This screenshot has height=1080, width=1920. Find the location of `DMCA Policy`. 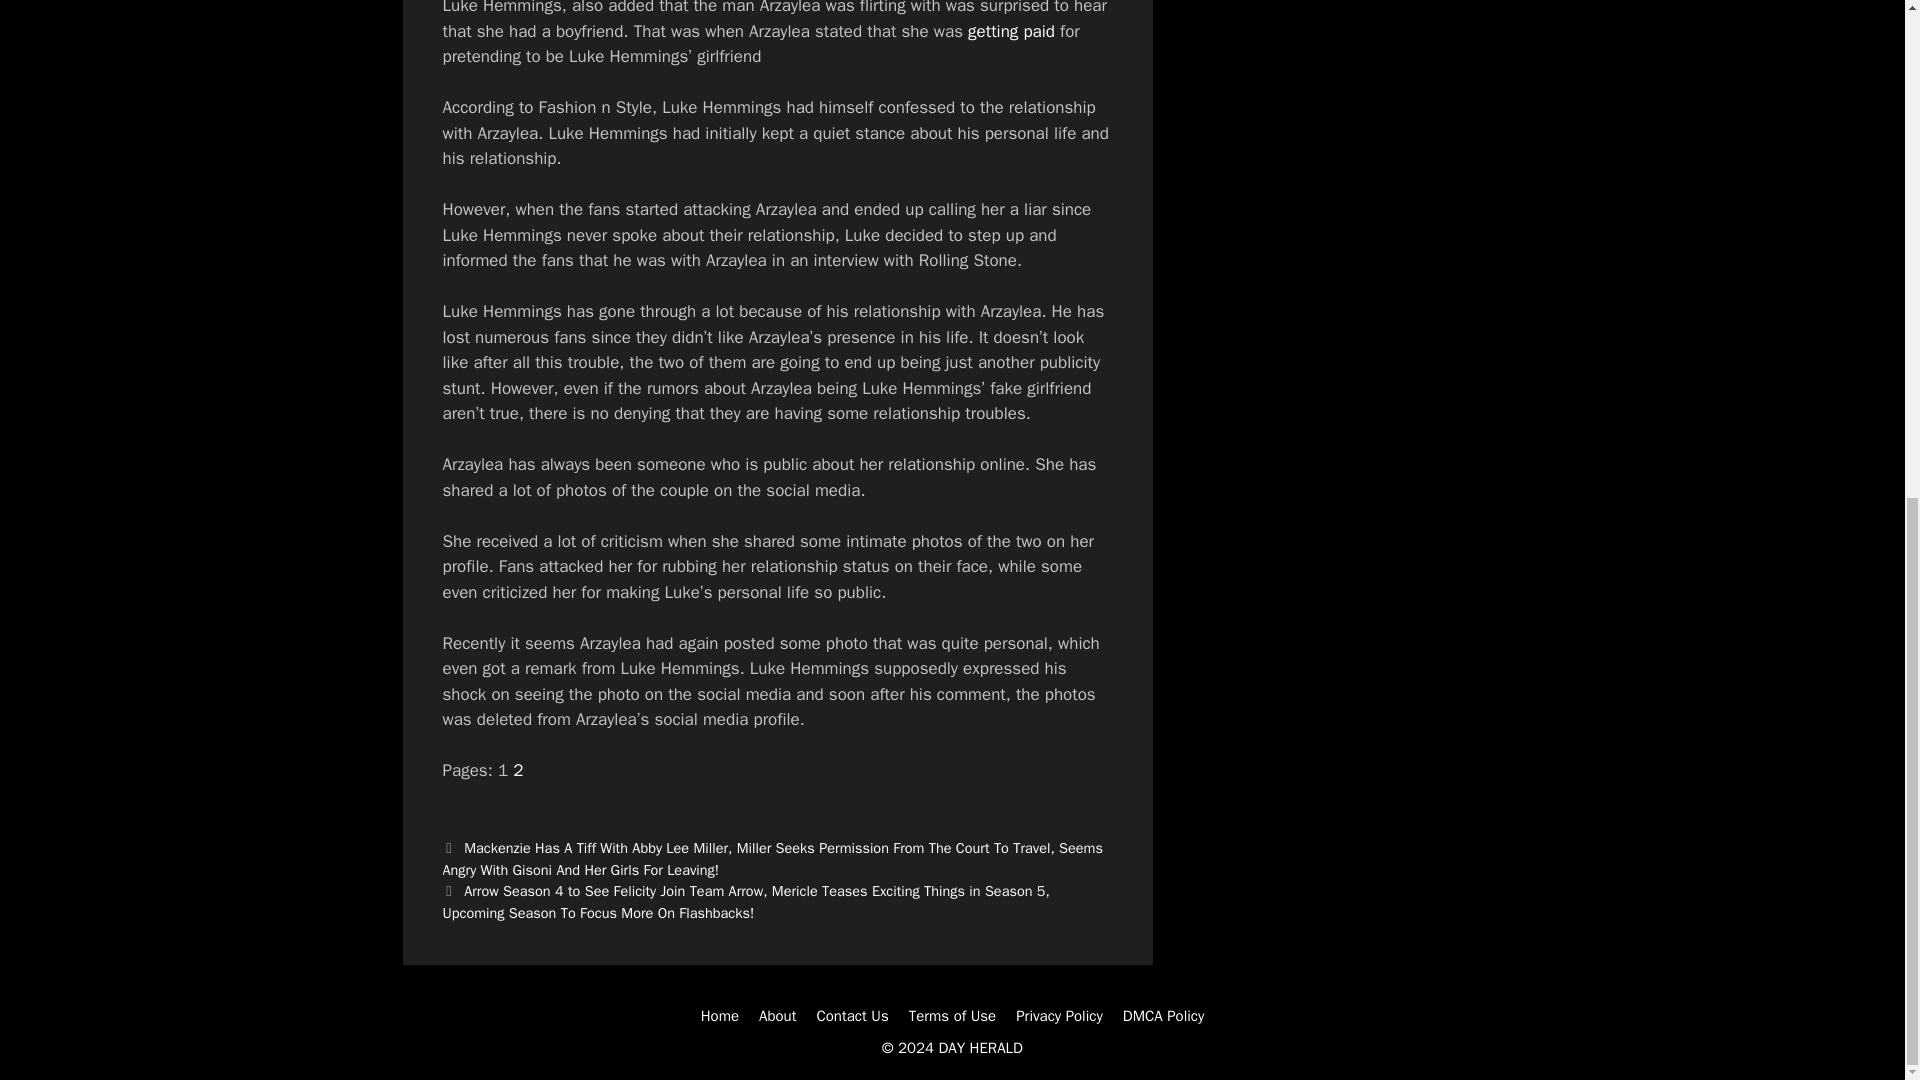

DMCA Policy is located at coordinates (1164, 1015).